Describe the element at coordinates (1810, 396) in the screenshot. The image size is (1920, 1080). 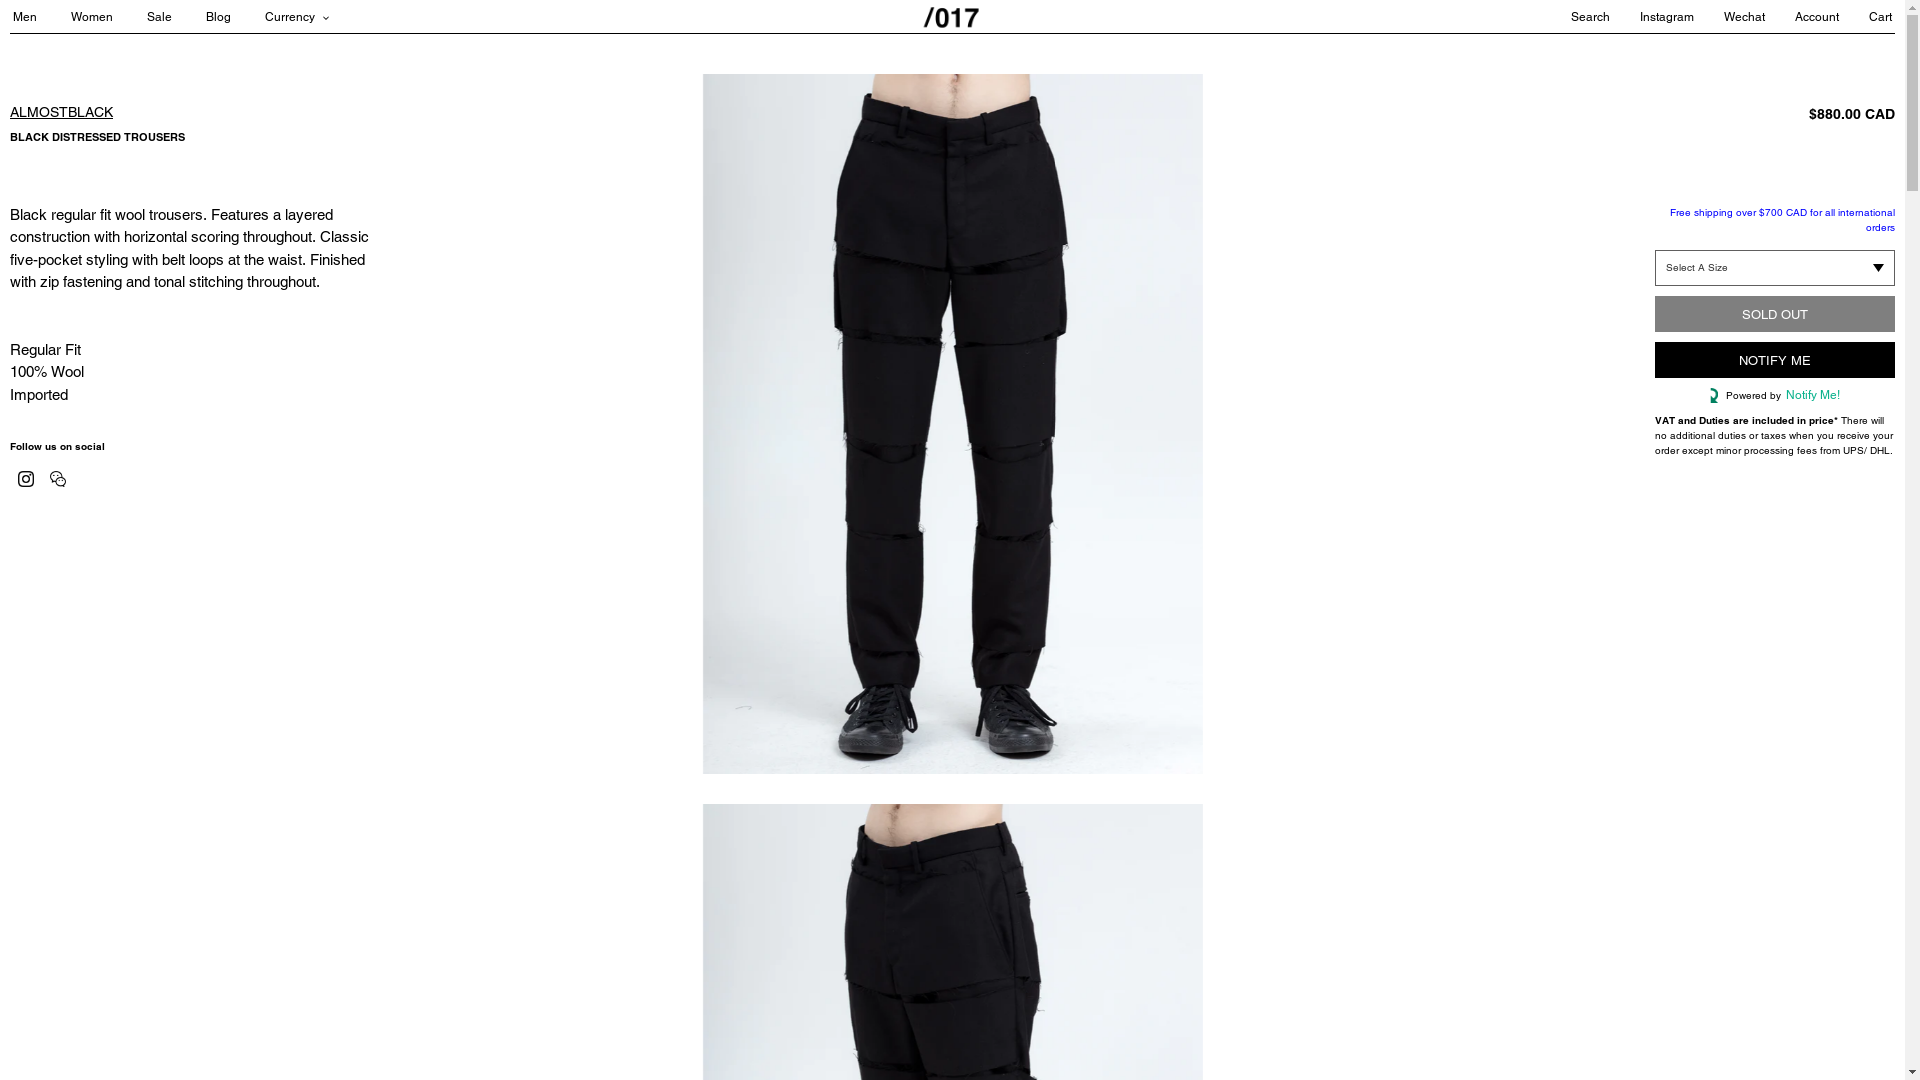
I see `Notify Me!` at that location.